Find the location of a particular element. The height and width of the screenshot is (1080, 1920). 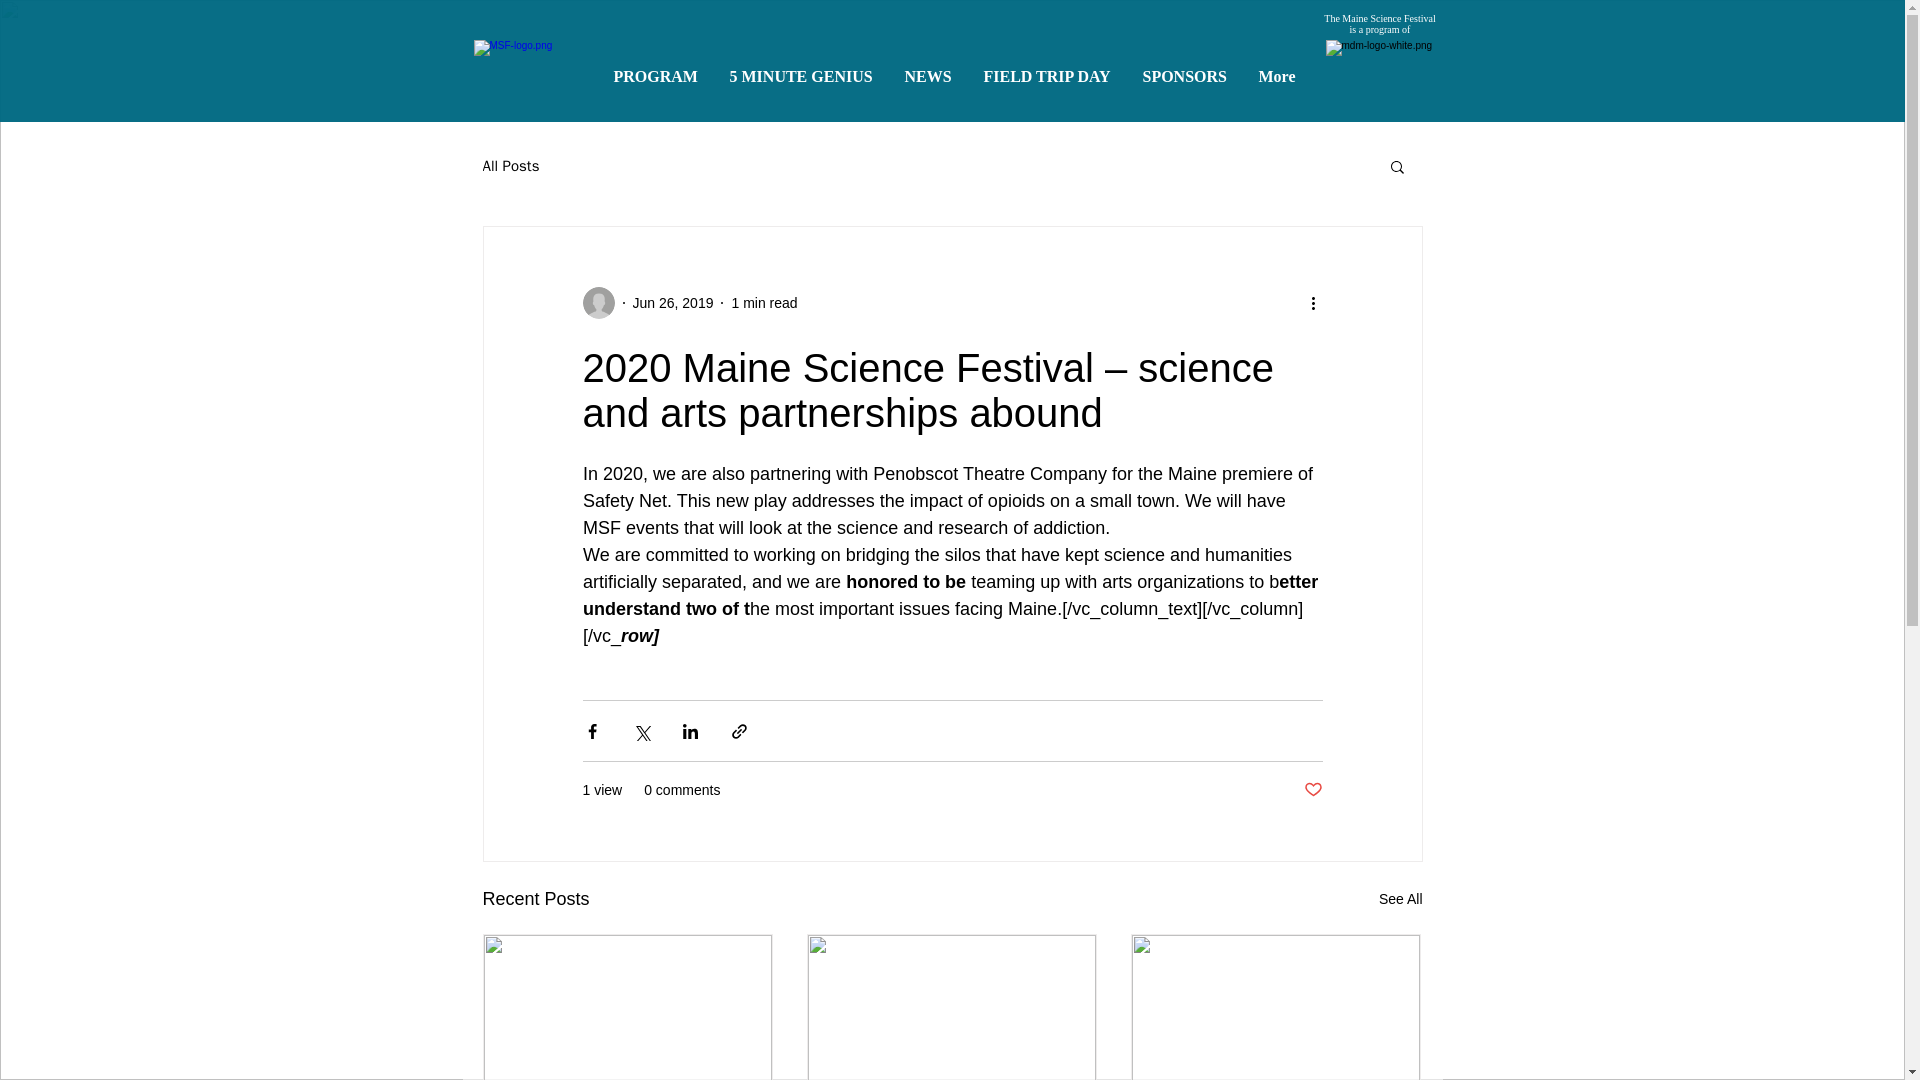

SPONSORS is located at coordinates (1190, 68).